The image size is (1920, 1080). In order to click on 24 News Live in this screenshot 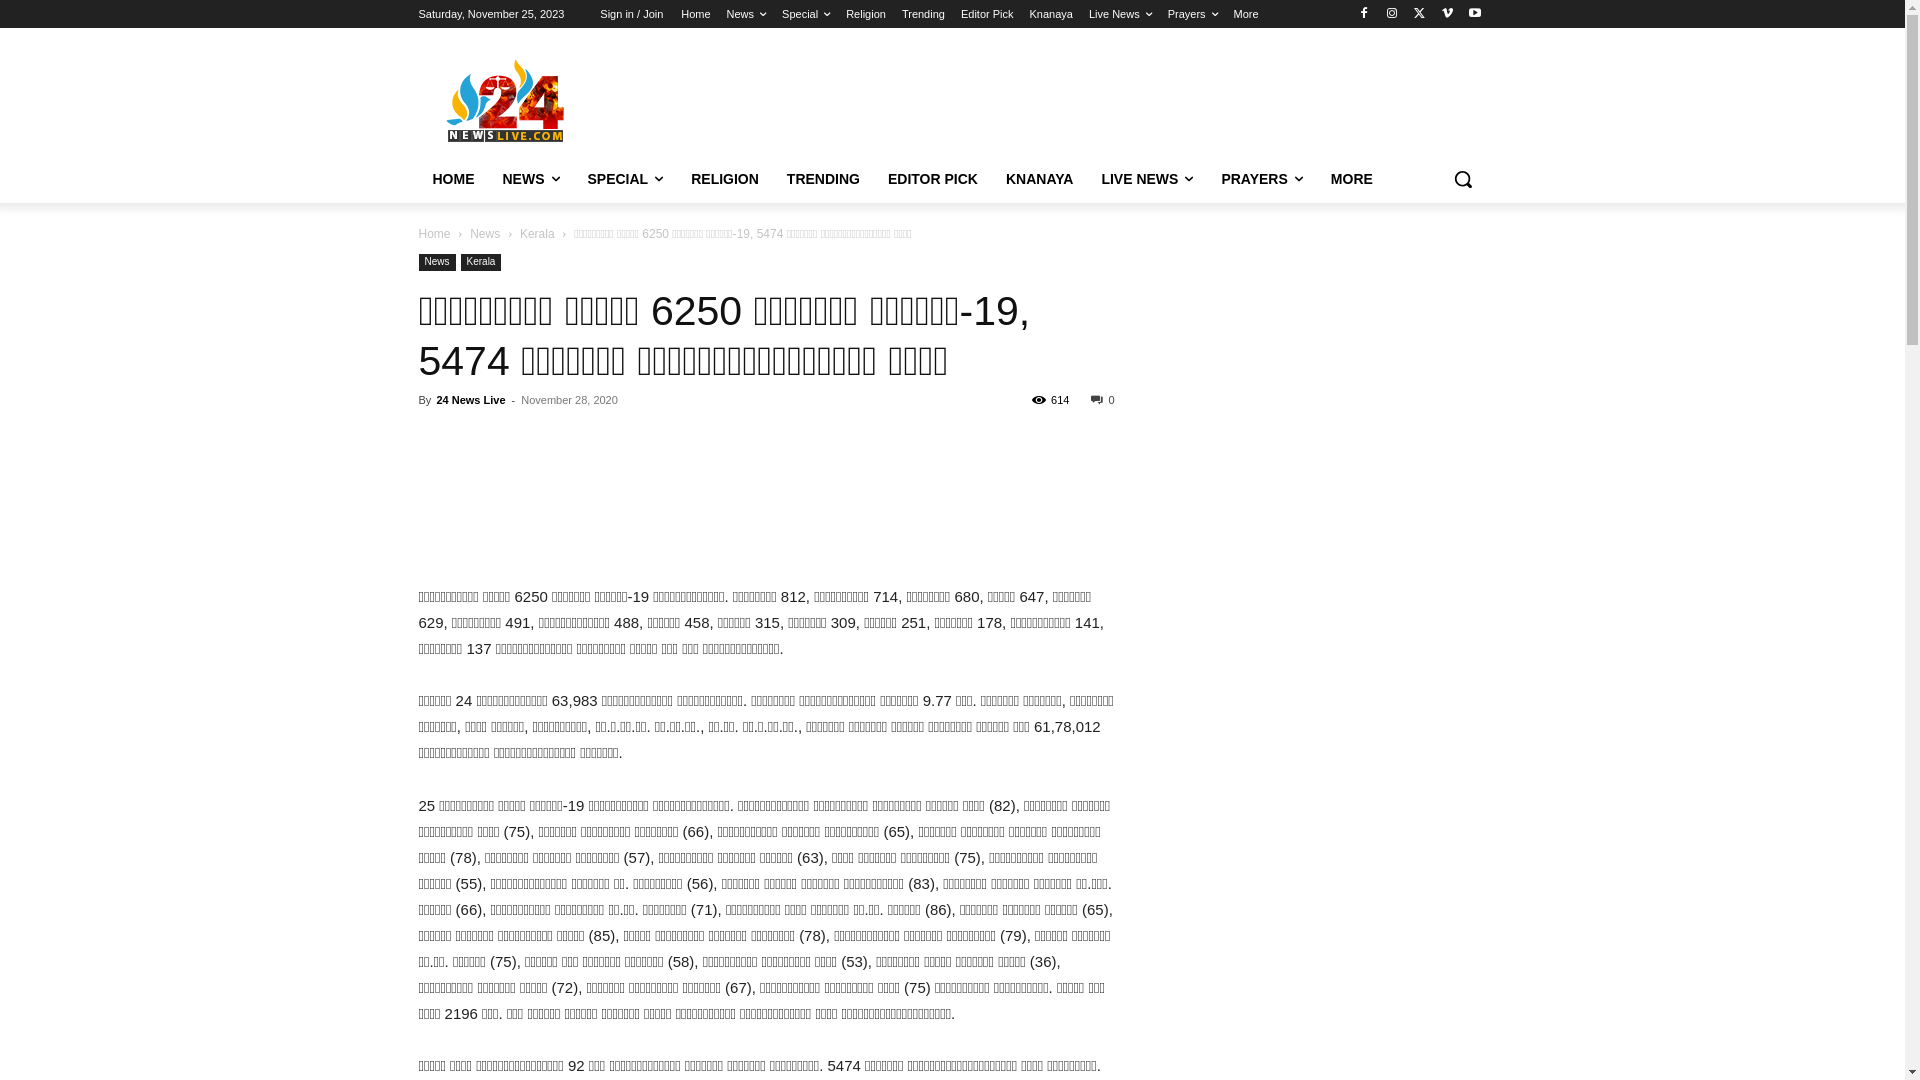, I will do `click(470, 400)`.